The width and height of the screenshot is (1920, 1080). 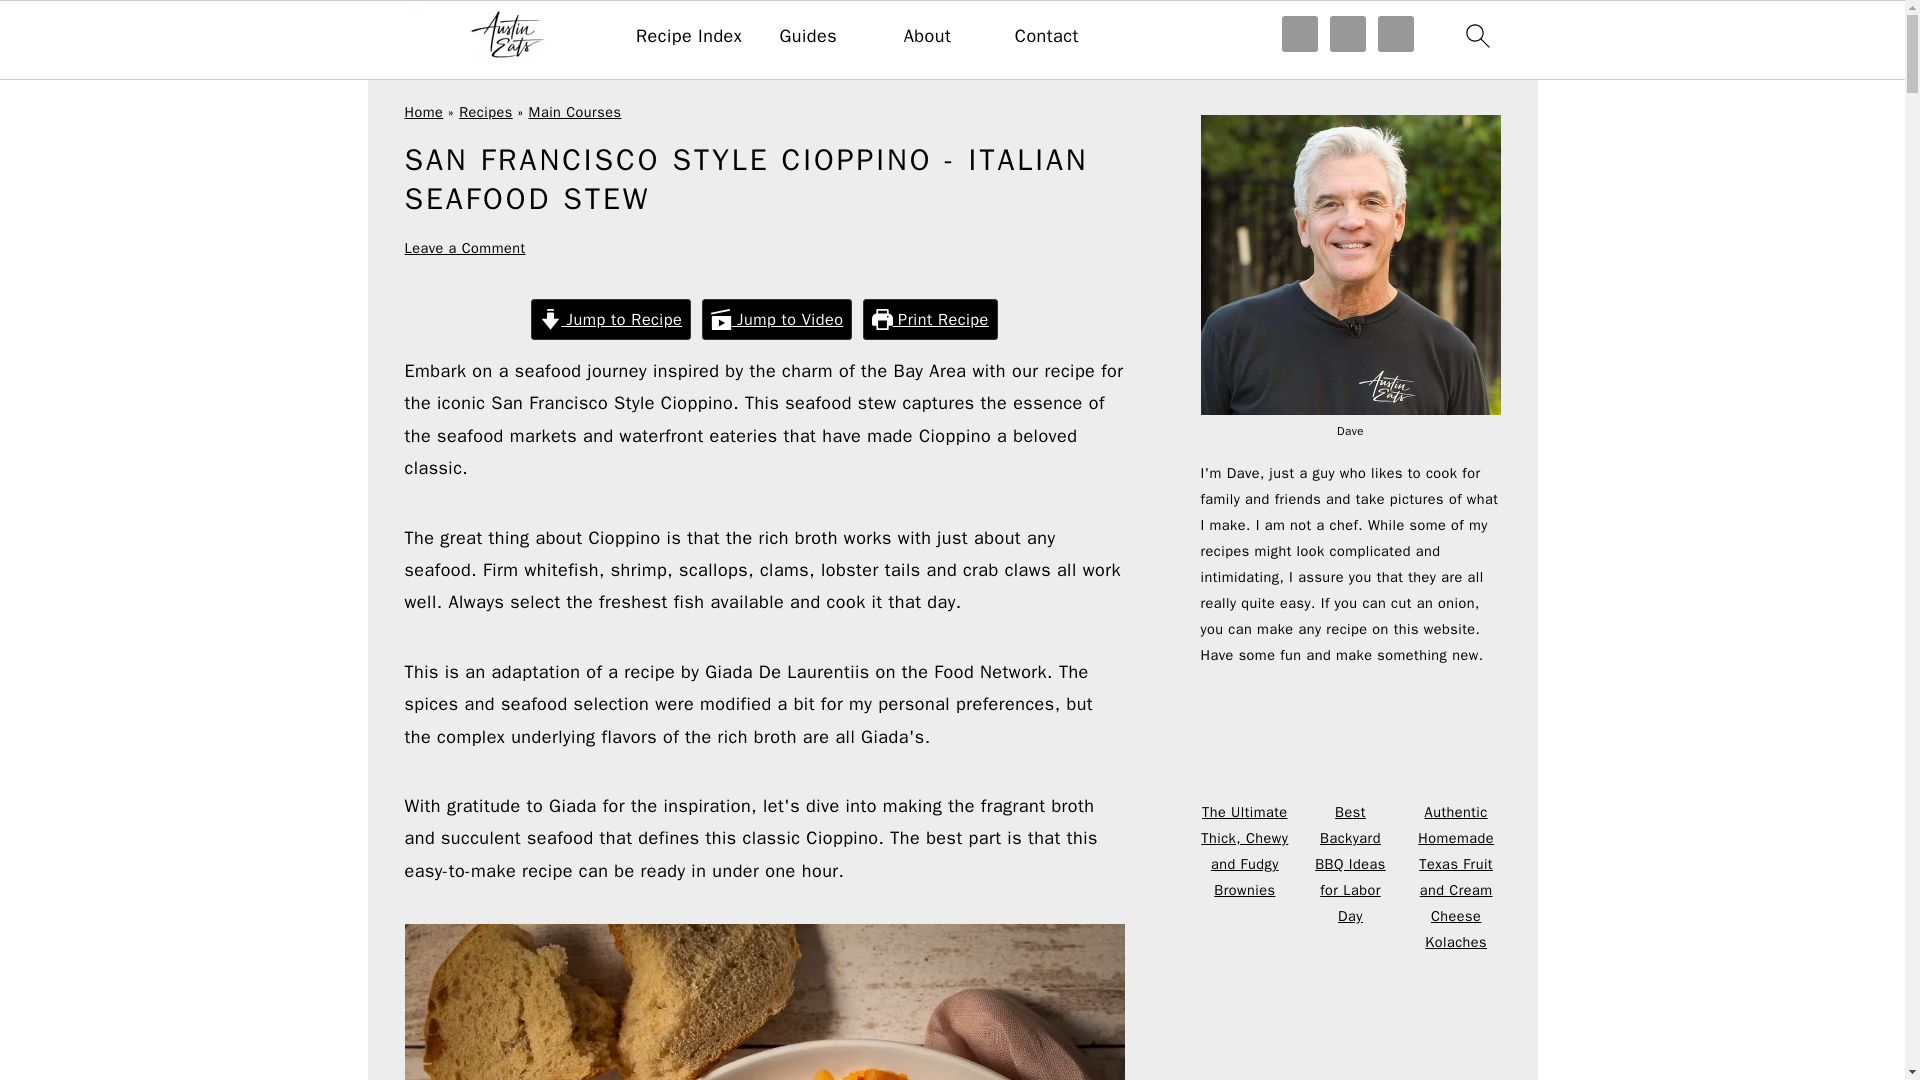 I want to click on Home, so click(x=423, y=111).